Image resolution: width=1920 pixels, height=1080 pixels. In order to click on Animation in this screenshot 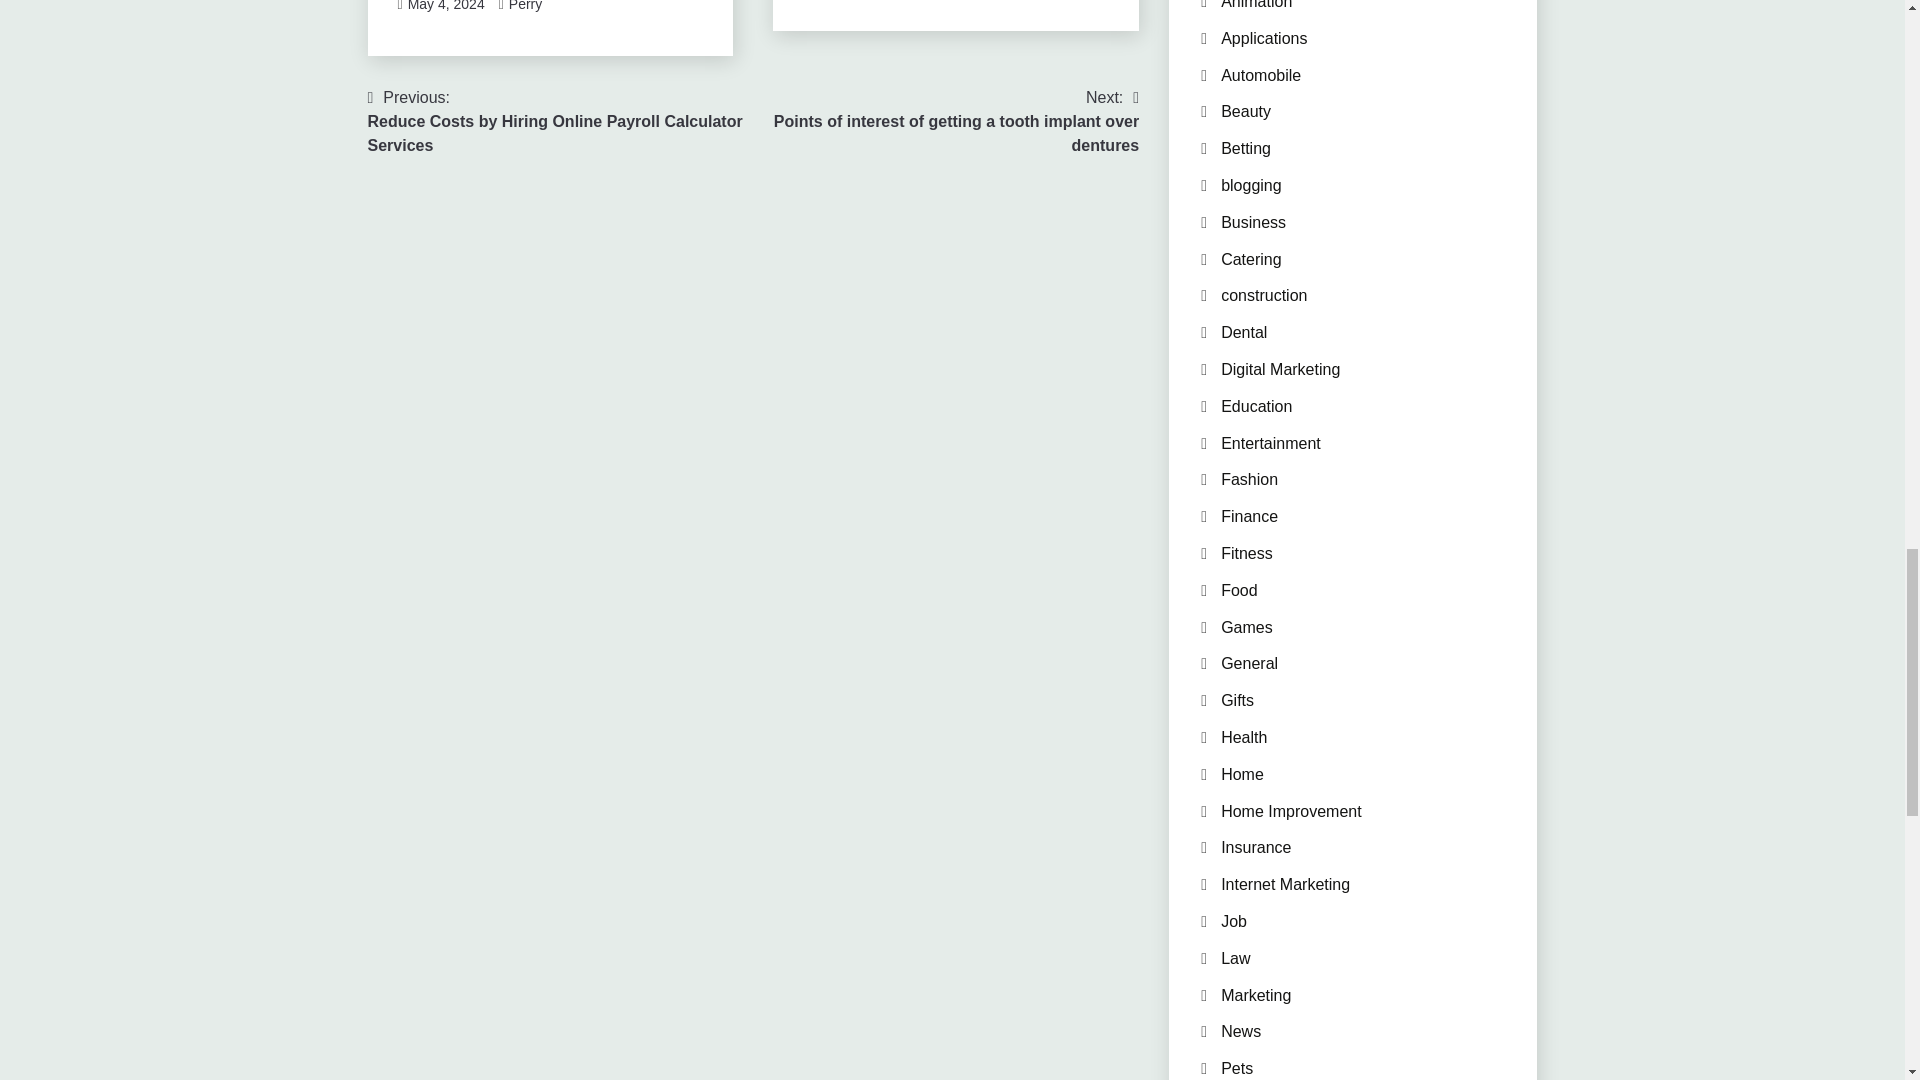, I will do `click(1256, 4)`.